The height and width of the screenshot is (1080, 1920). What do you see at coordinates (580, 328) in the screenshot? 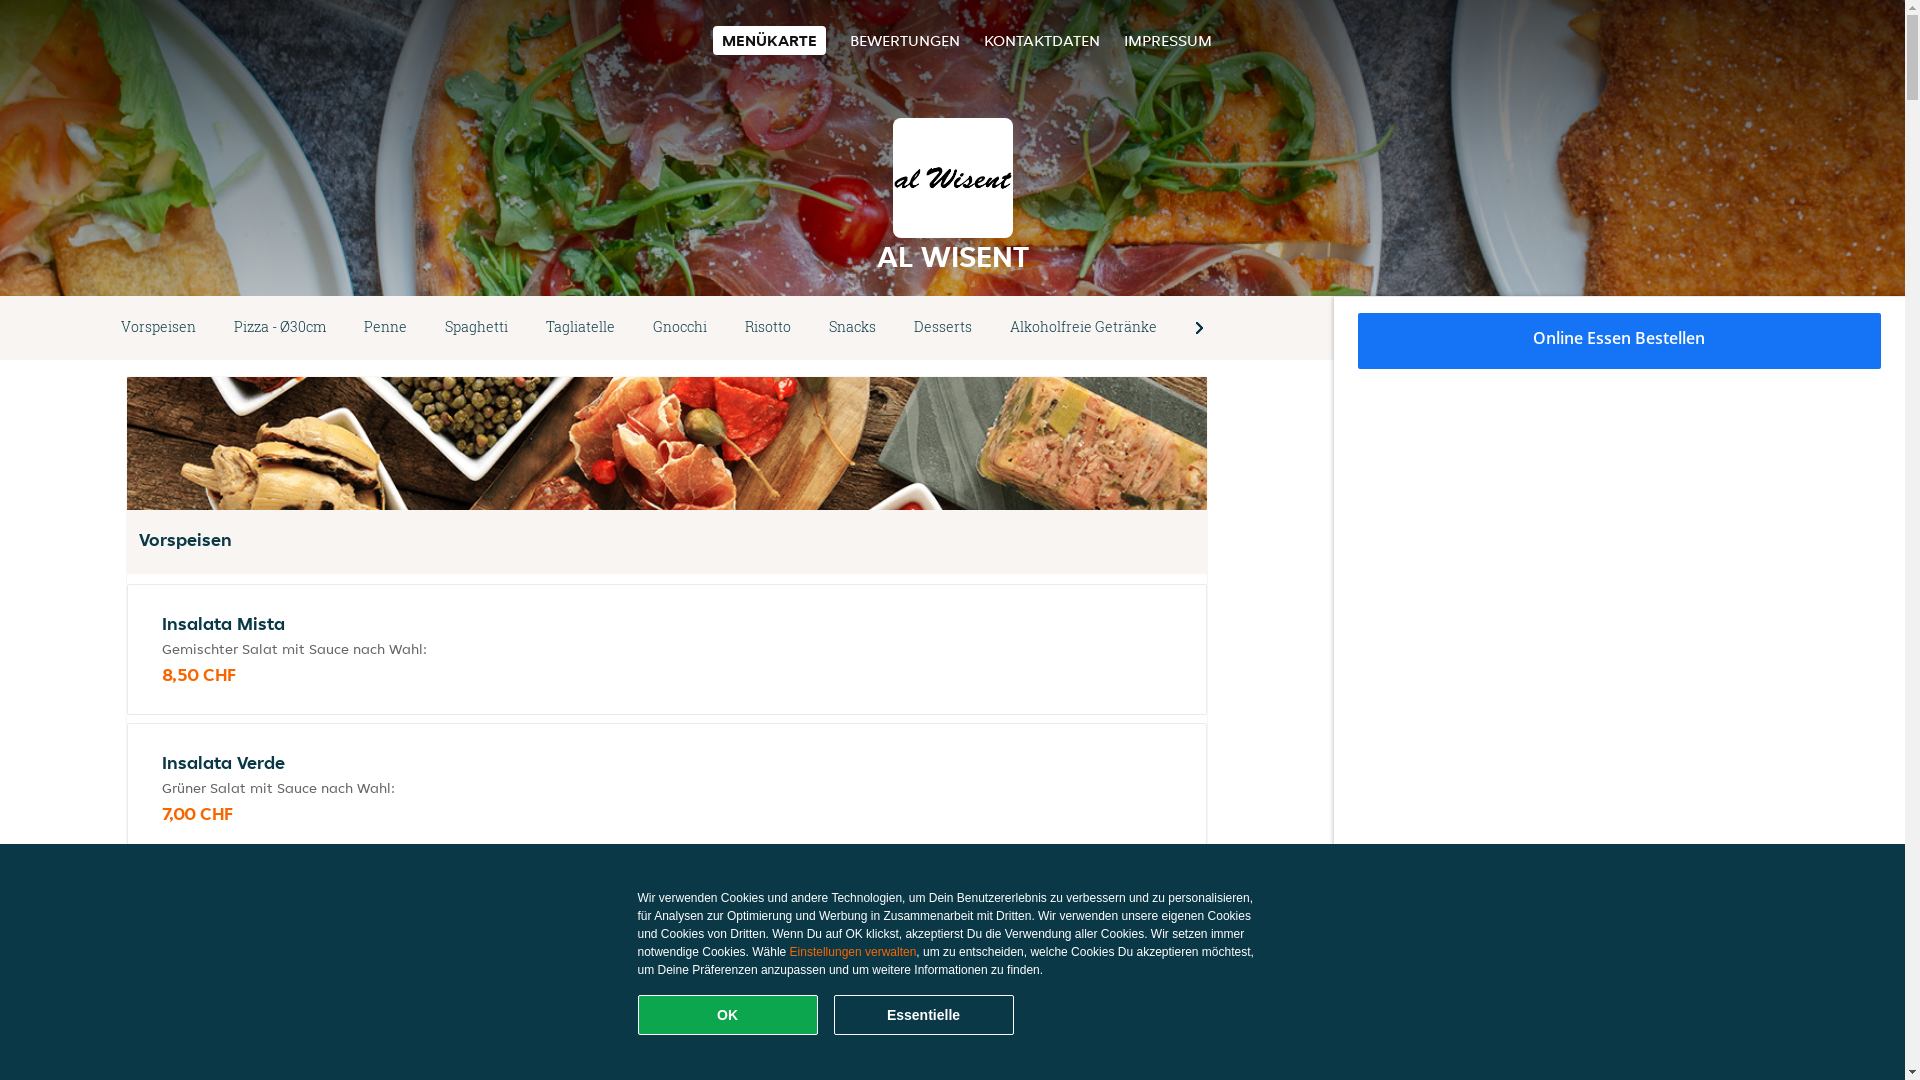
I see `Tagliatelle` at bounding box center [580, 328].